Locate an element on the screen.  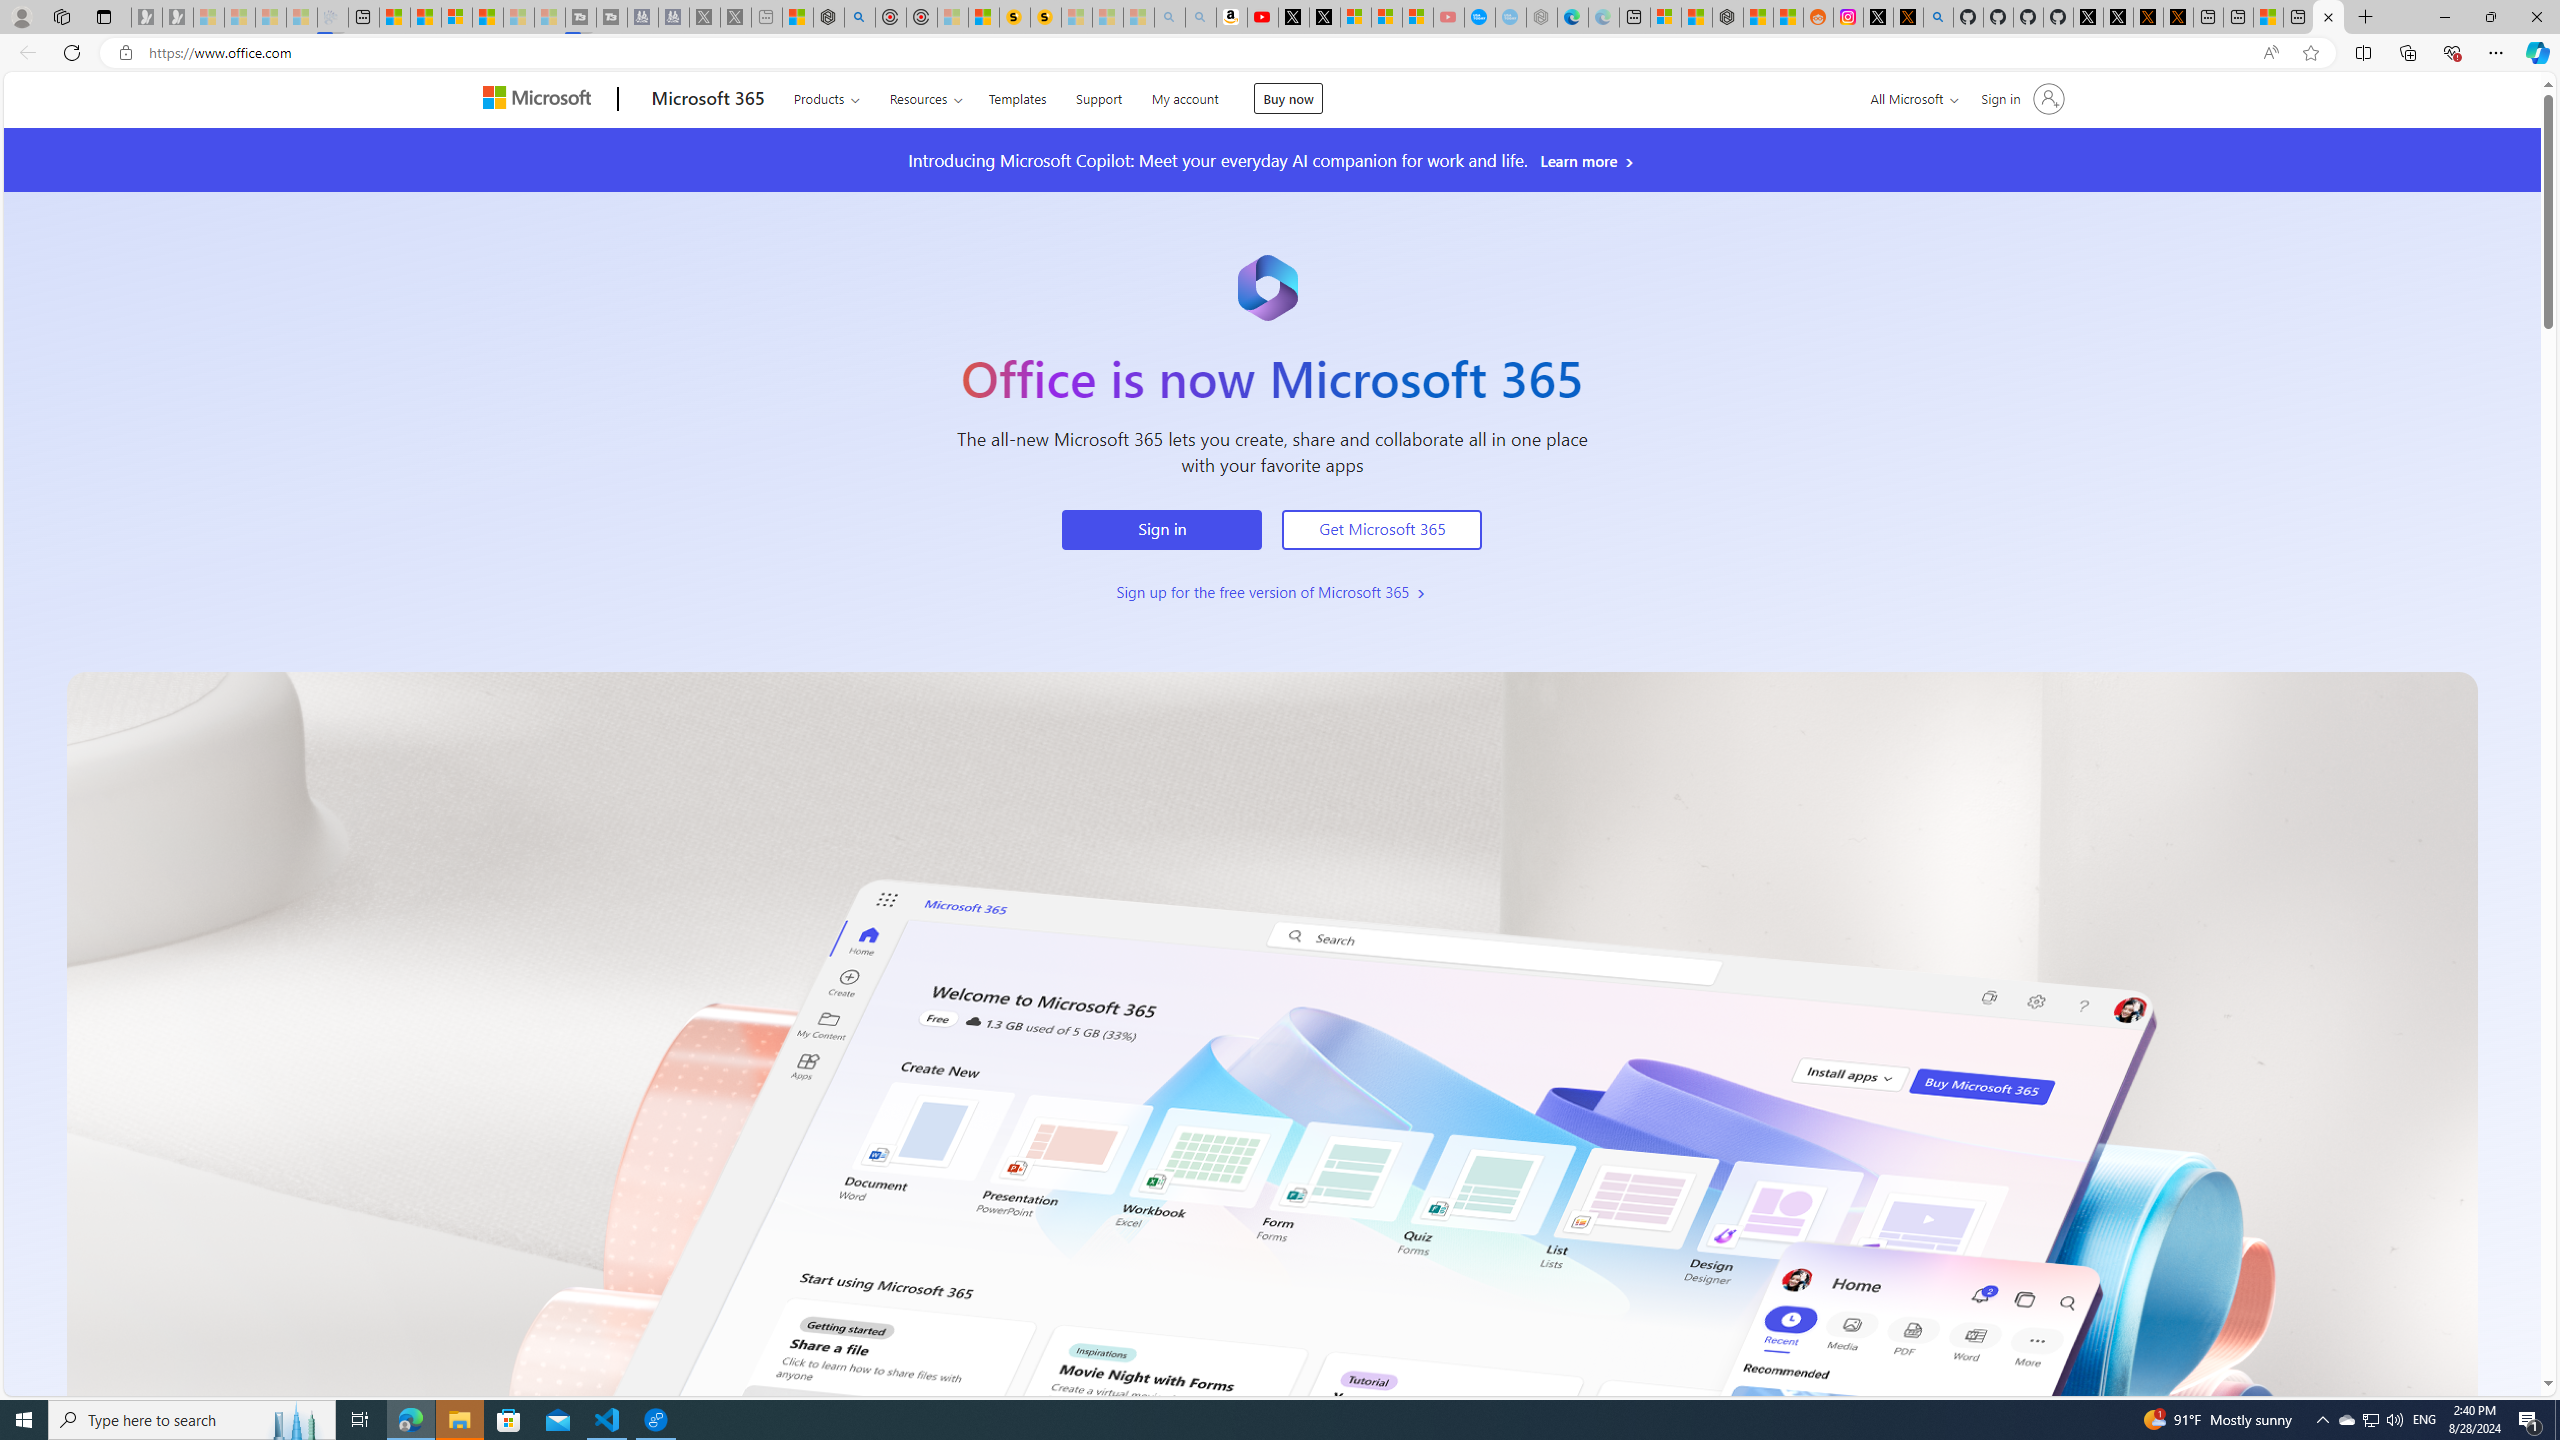
GitHub (@github) / X is located at coordinates (2118, 17).